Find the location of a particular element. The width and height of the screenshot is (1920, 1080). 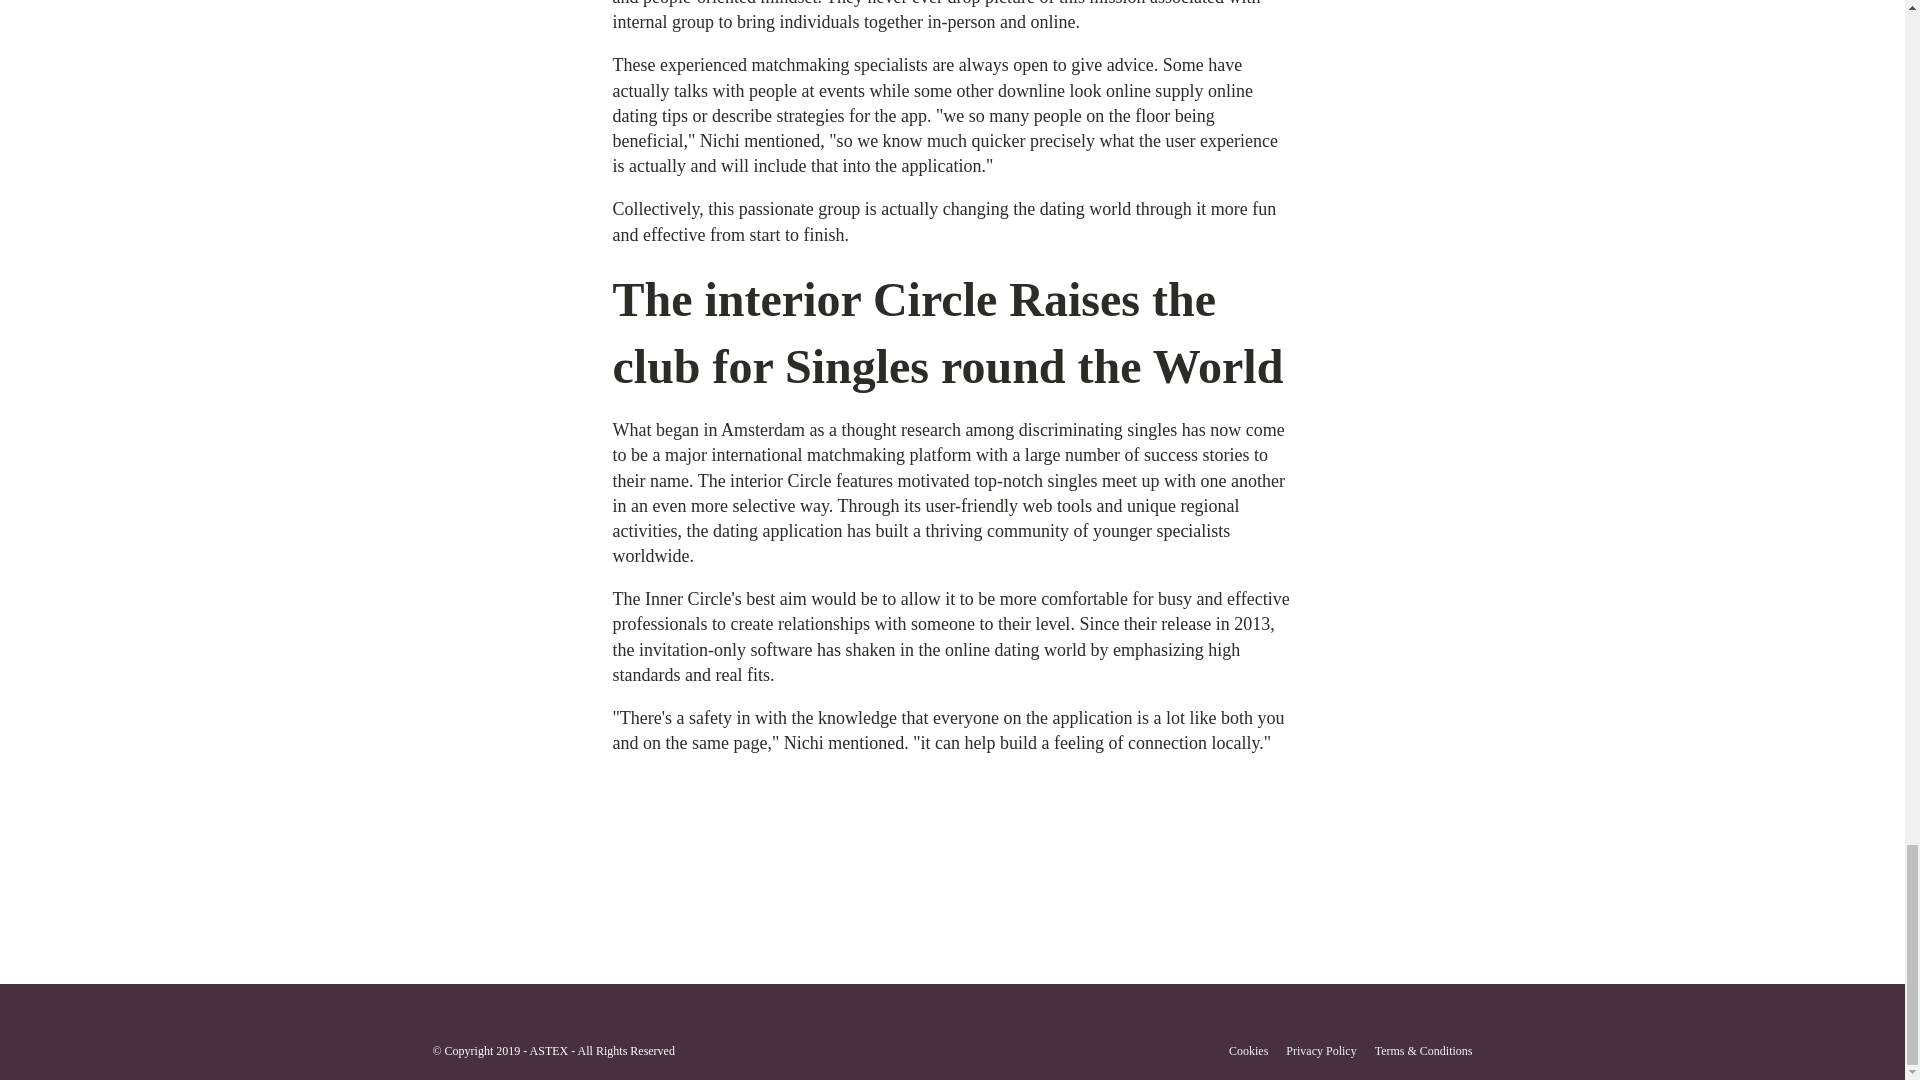

Cookies is located at coordinates (1248, 1051).